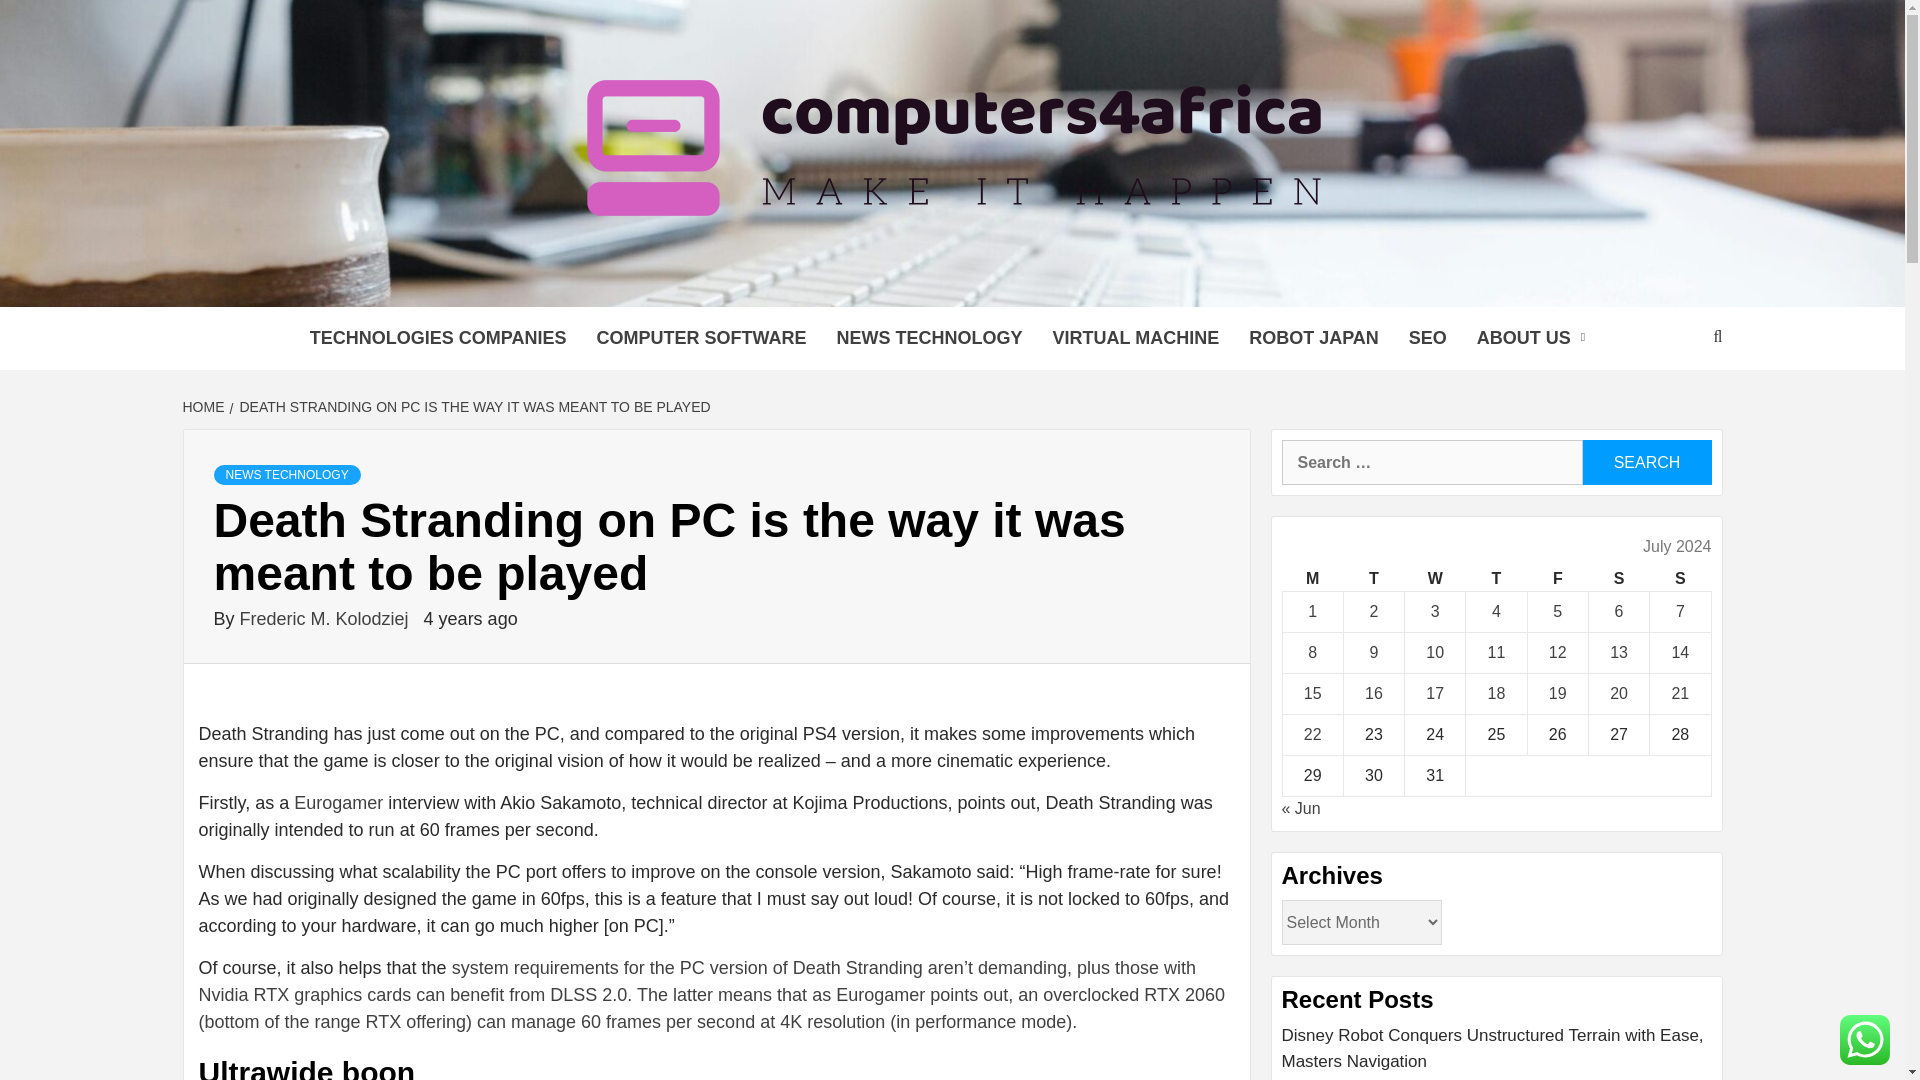 Image resolution: width=1920 pixels, height=1080 pixels. I want to click on COMPUTER S4AFRICA, so click(737, 282).